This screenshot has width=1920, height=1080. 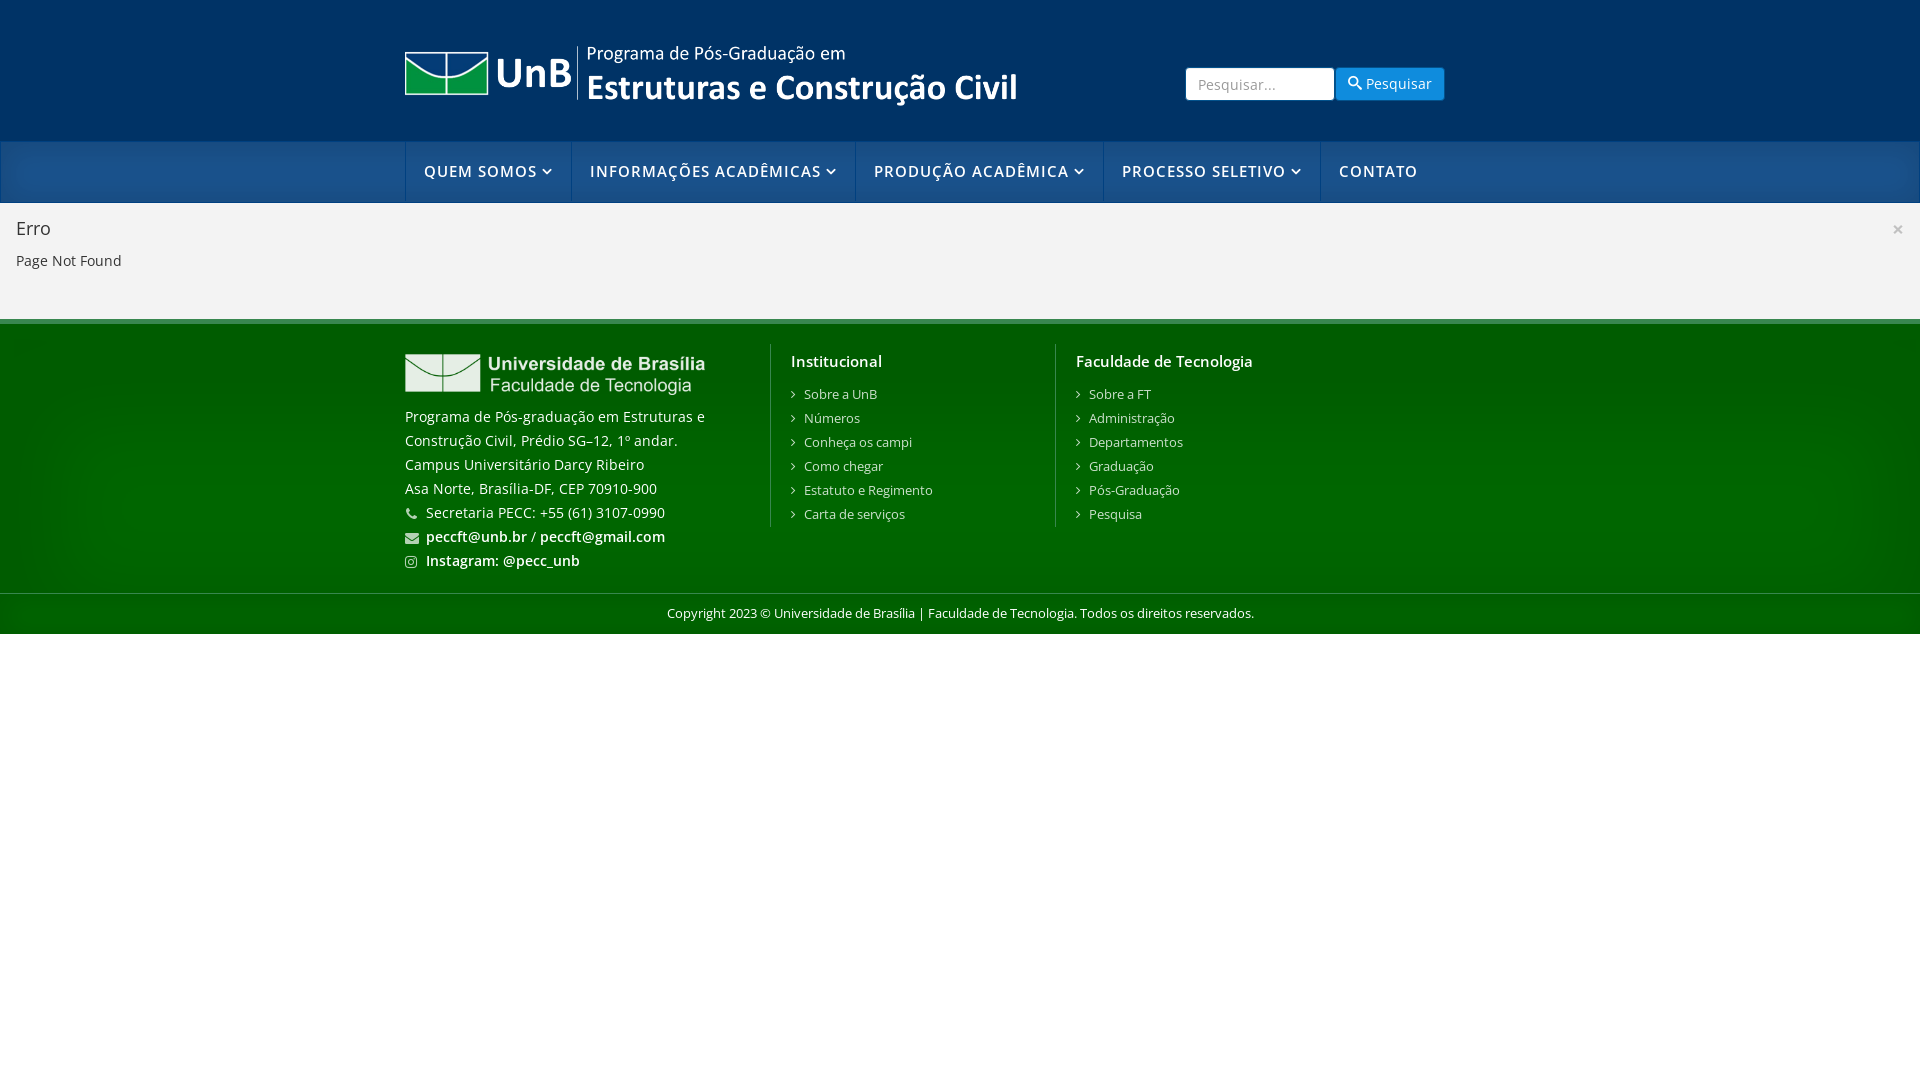 I want to click on Como chegar, so click(x=913, y=467).